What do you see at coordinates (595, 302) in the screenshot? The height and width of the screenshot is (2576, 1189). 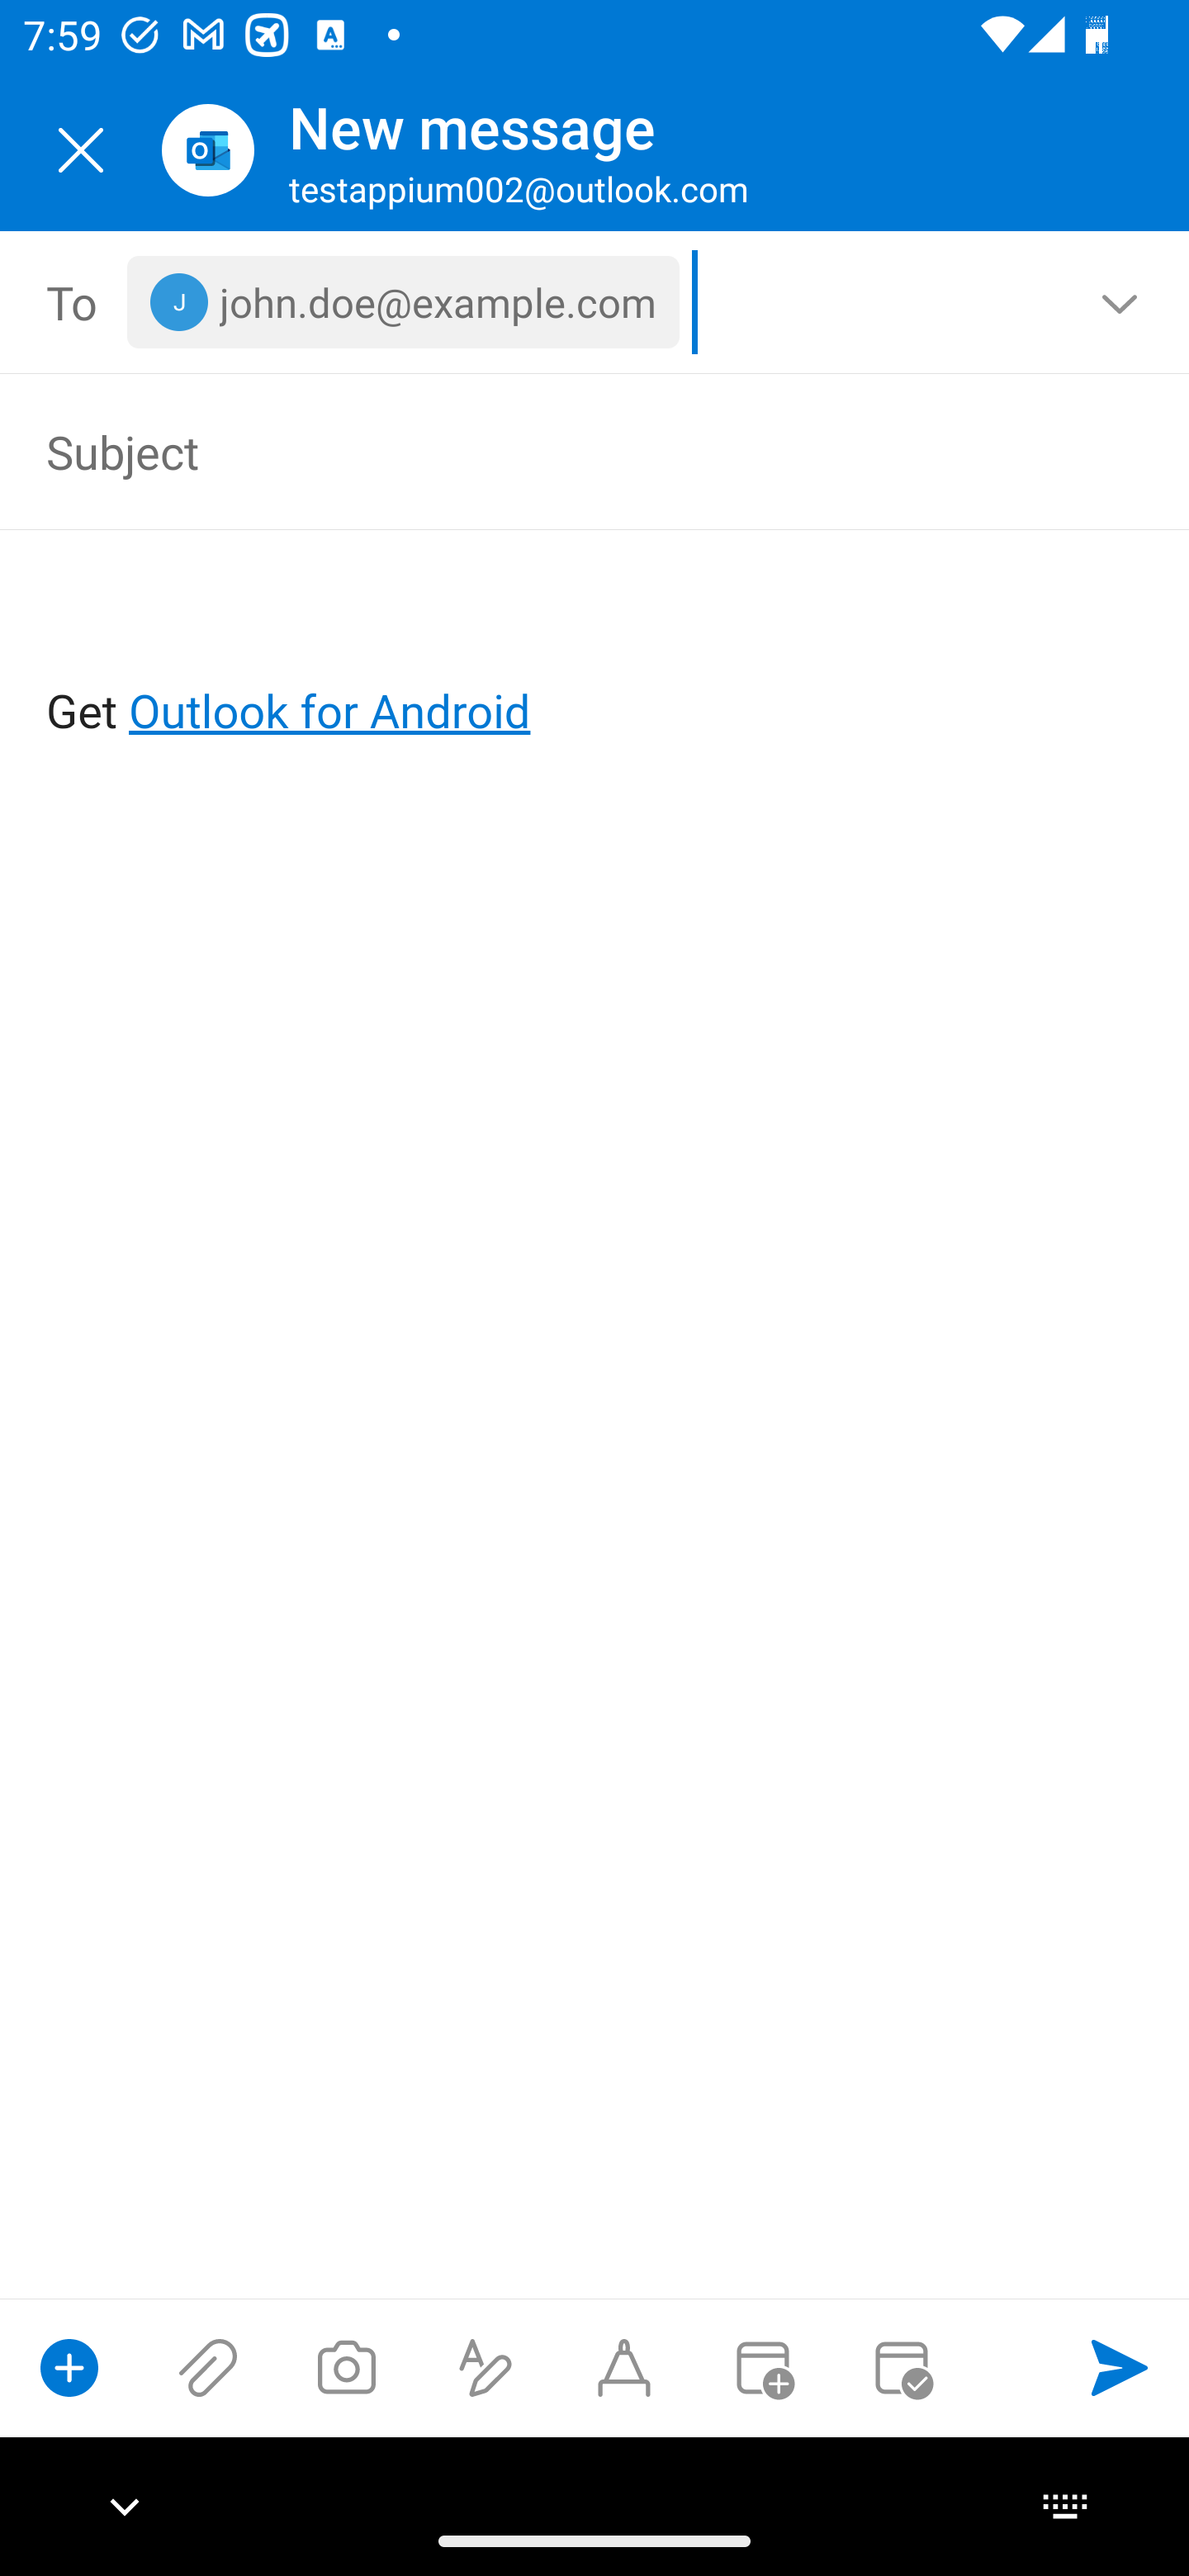 I see `To, 1 recipient <john.doe@example.com>` at bounding box center [595, 302].